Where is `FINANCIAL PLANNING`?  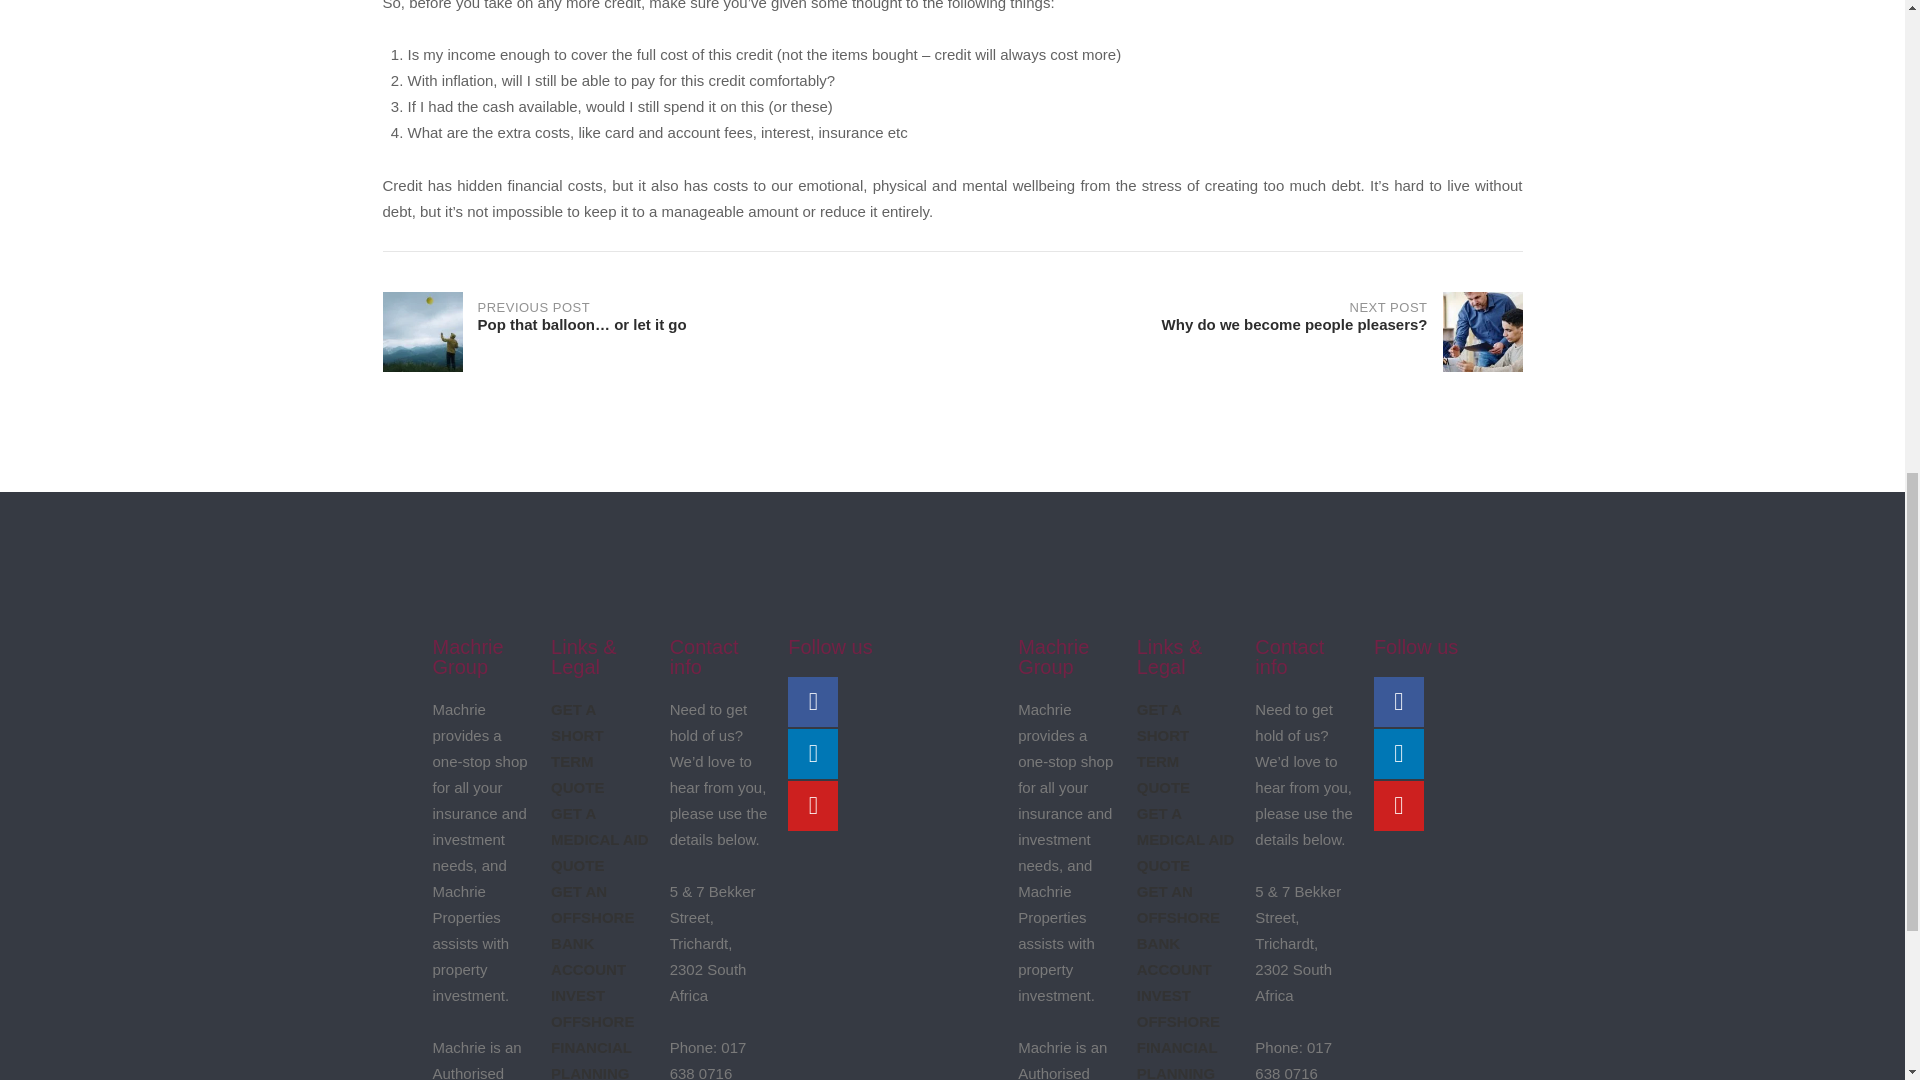 FINANCIAL PLANNING is located at coordinates (591, 1059).